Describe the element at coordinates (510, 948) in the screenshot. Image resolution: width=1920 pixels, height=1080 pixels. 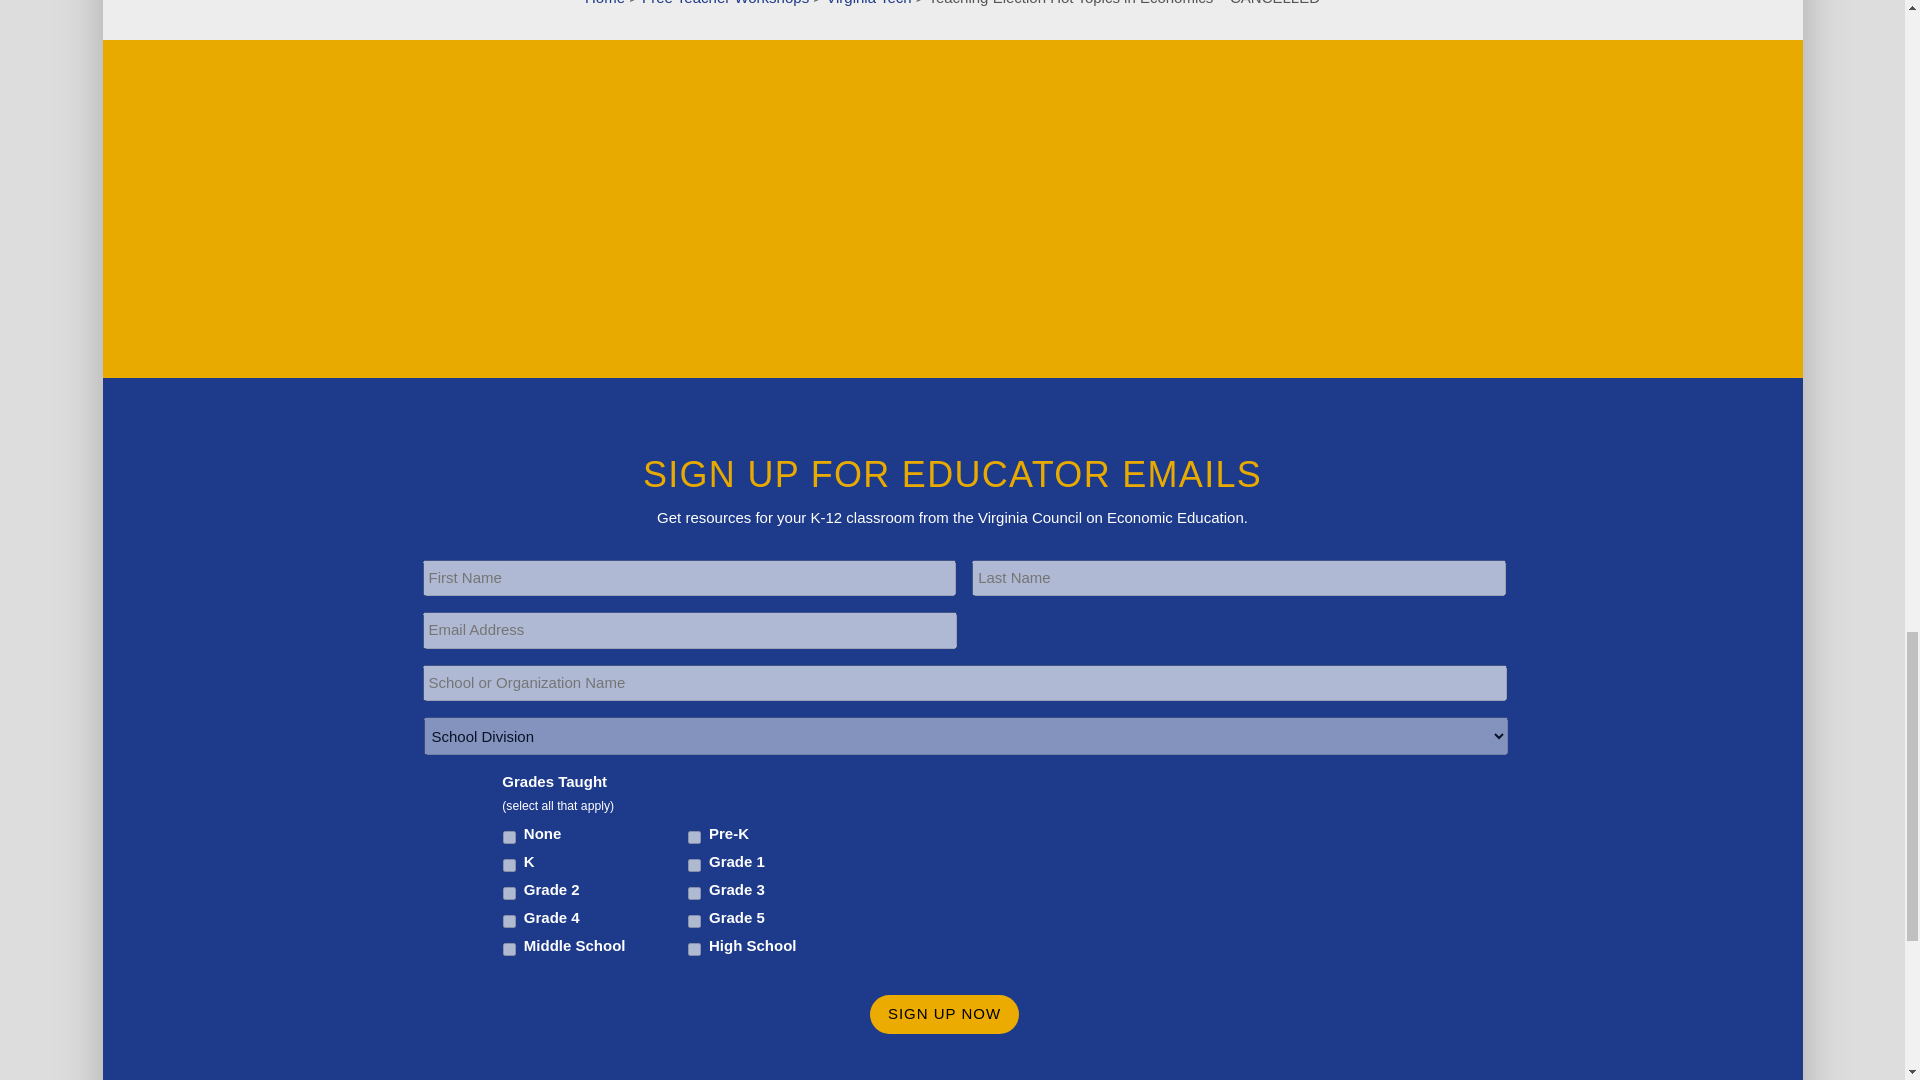
I see `Middle School` at that location.